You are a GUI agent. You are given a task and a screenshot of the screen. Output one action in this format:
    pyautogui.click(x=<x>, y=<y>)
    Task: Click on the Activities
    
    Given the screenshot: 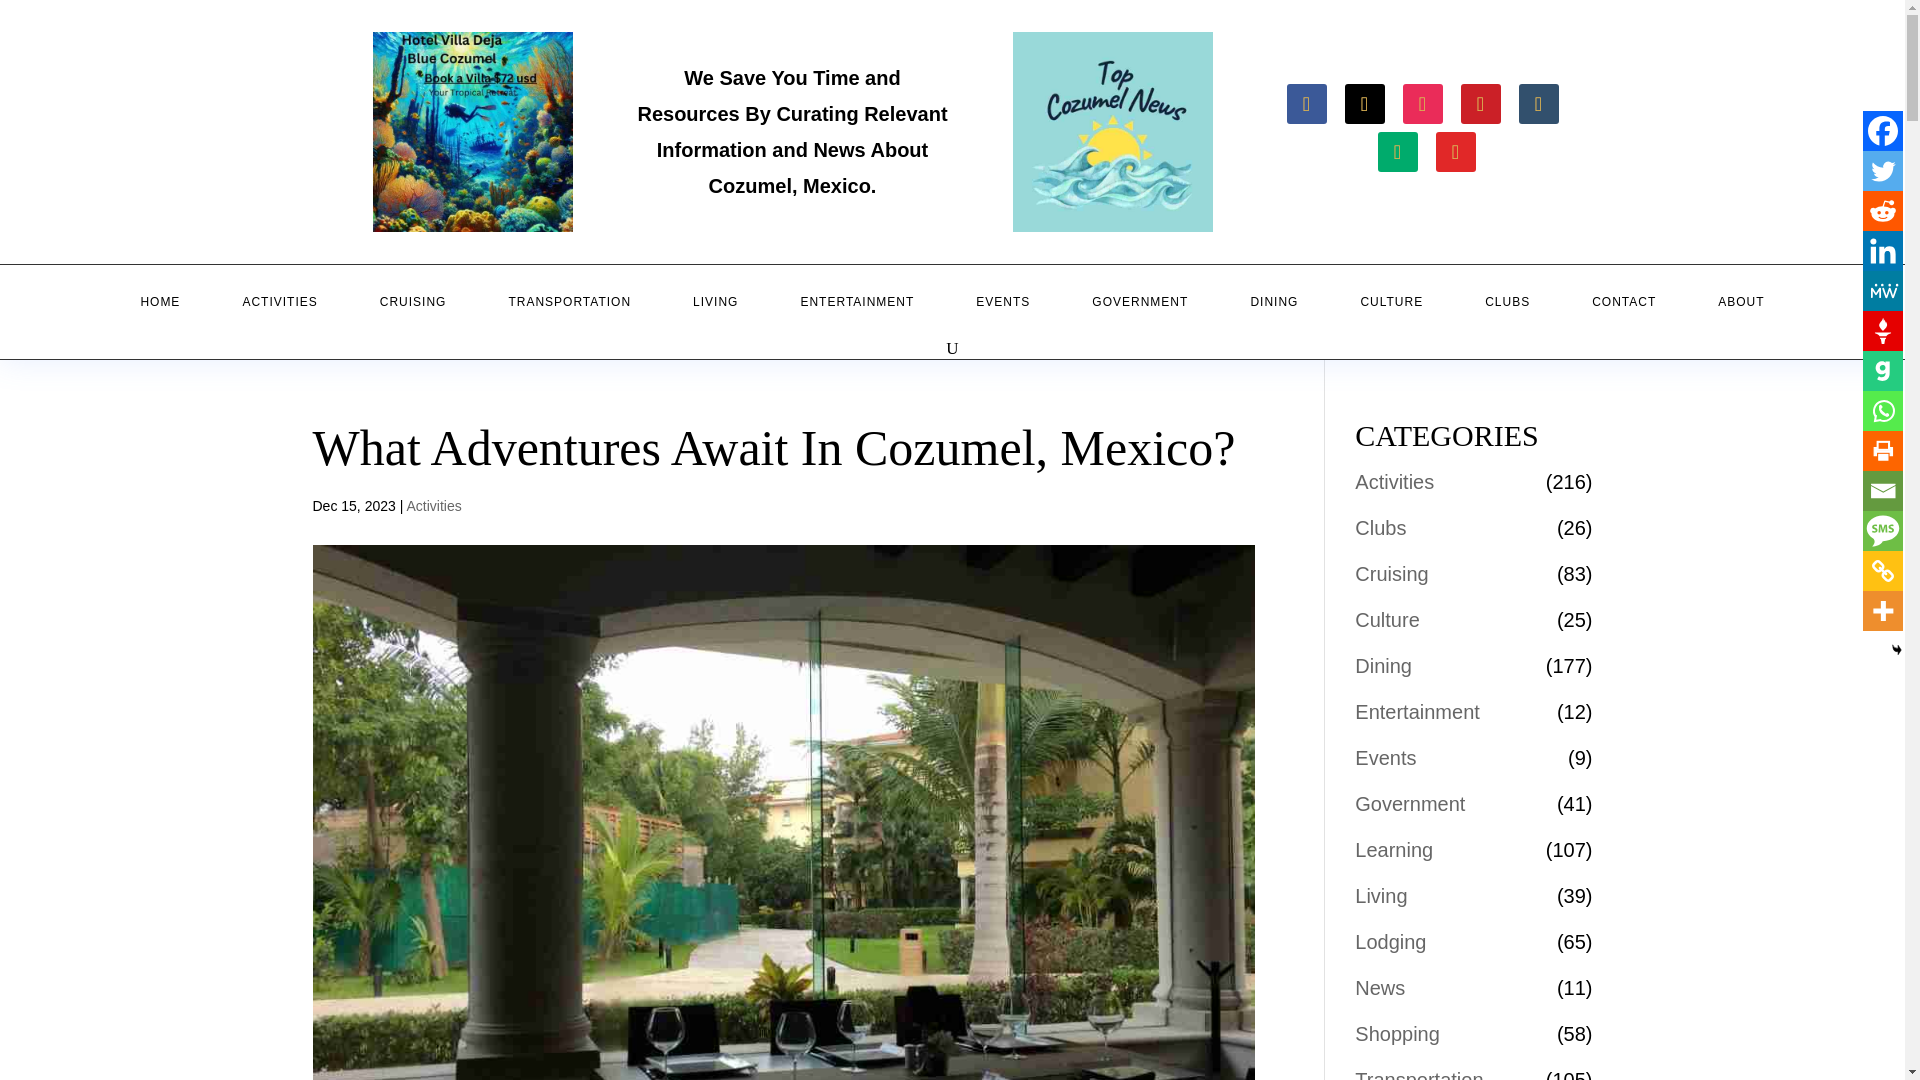 What is the action you would take?
    pyautogui.click(x=432, y=506)
    